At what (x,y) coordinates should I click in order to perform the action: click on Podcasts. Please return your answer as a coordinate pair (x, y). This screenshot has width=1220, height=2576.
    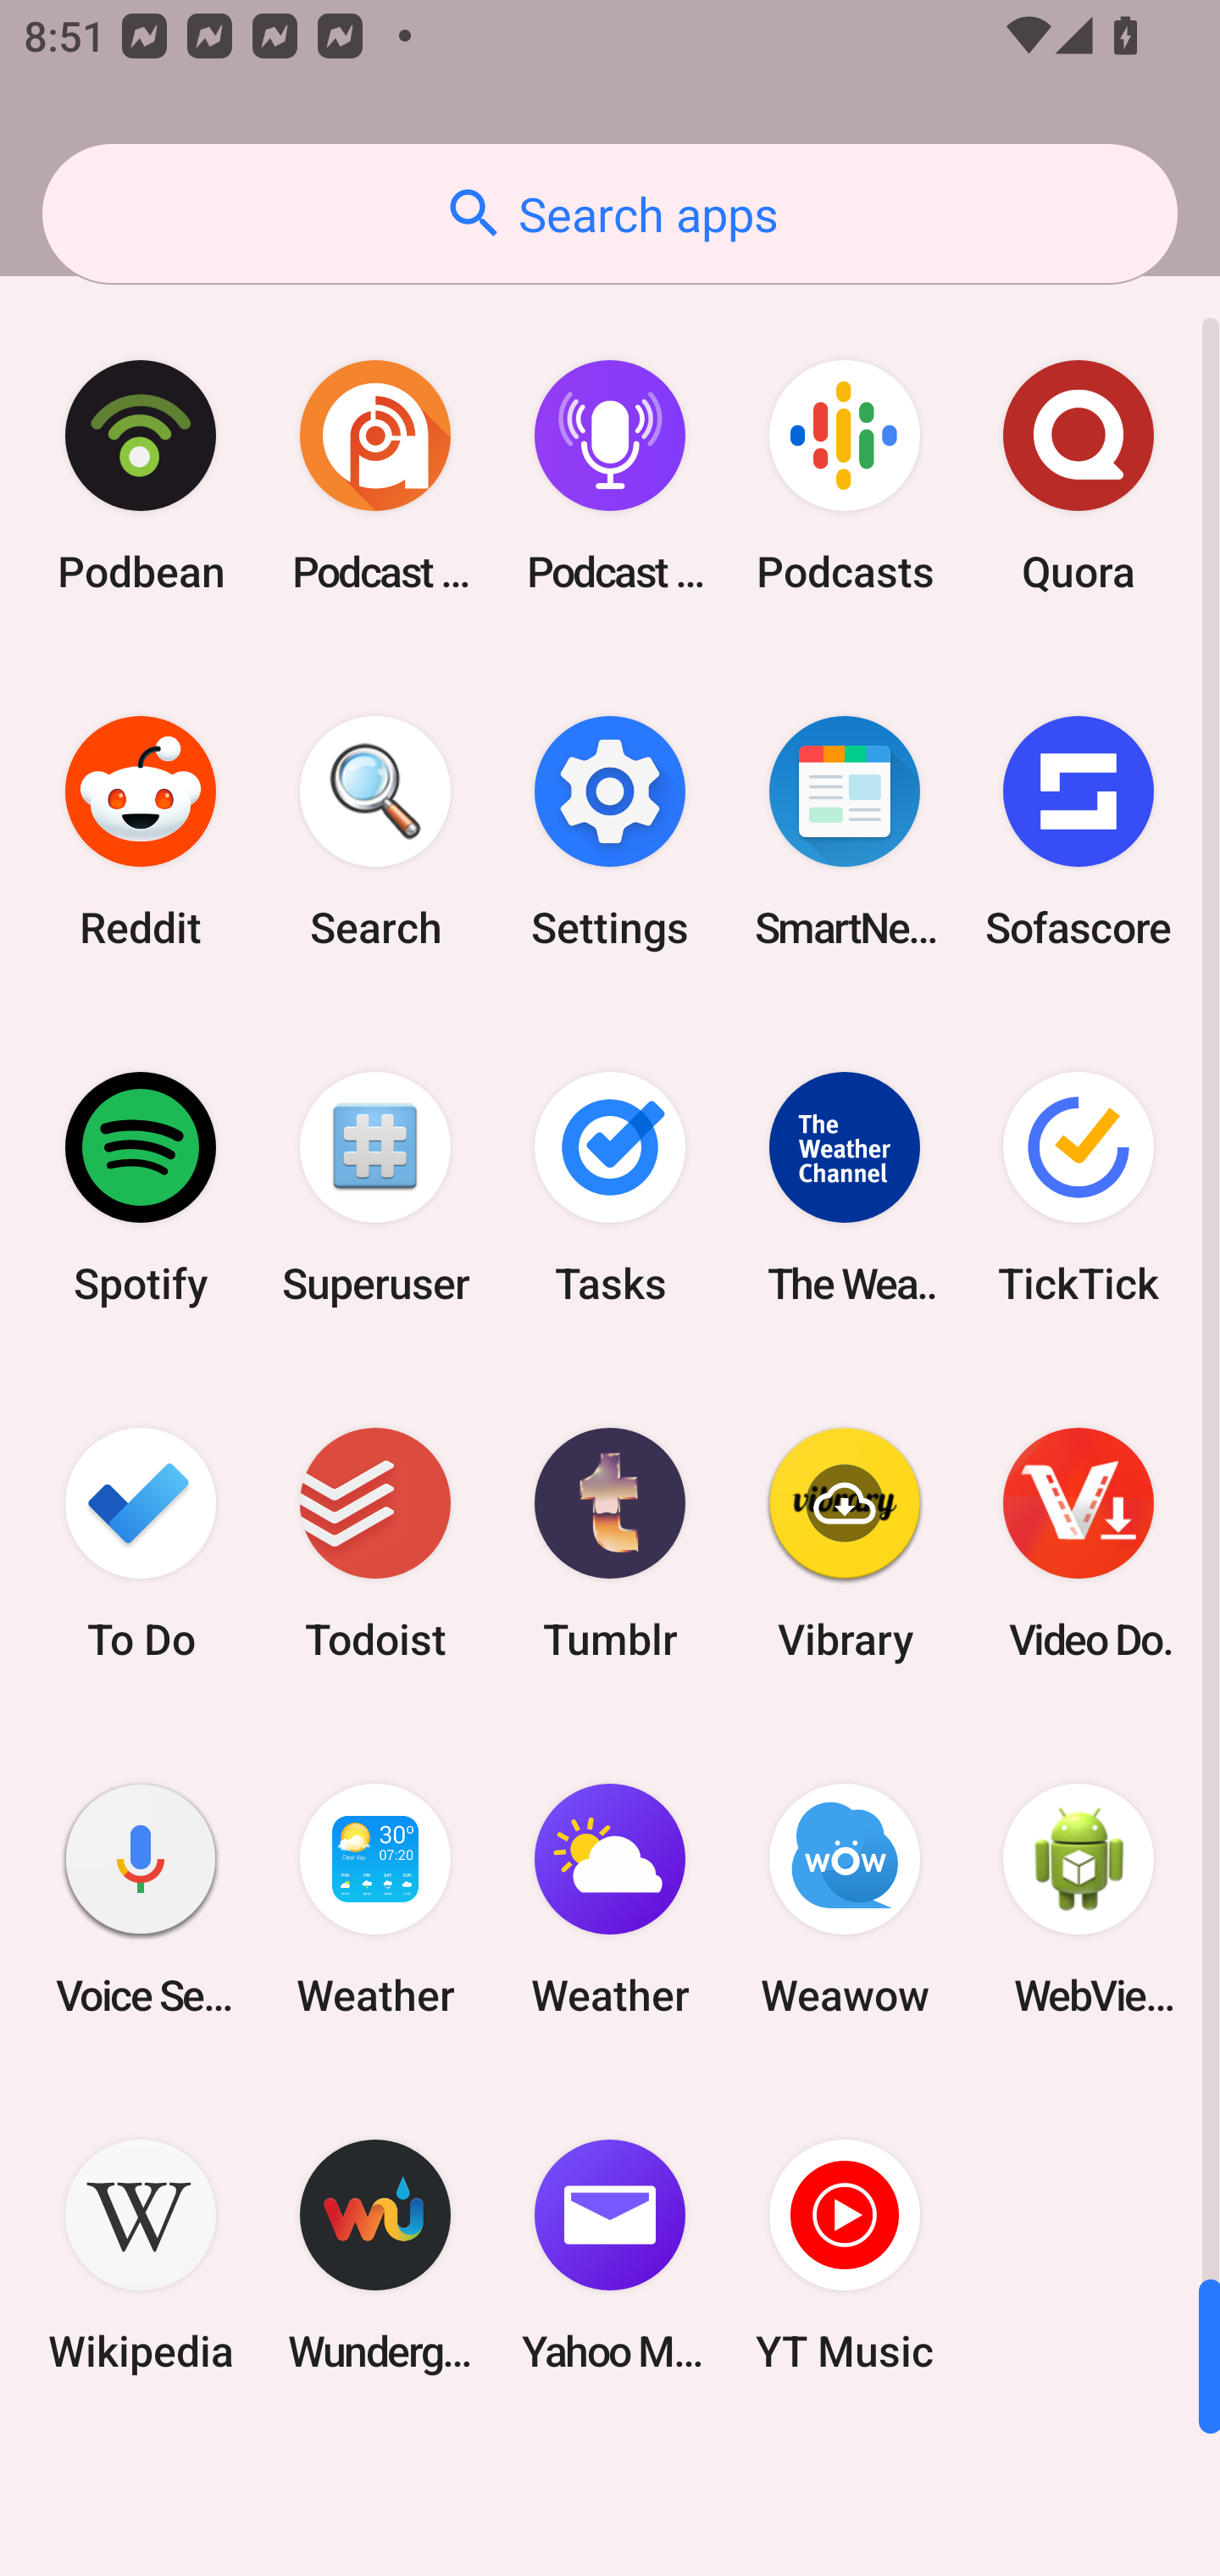
    Looking at the image, I should click on (844, 476).